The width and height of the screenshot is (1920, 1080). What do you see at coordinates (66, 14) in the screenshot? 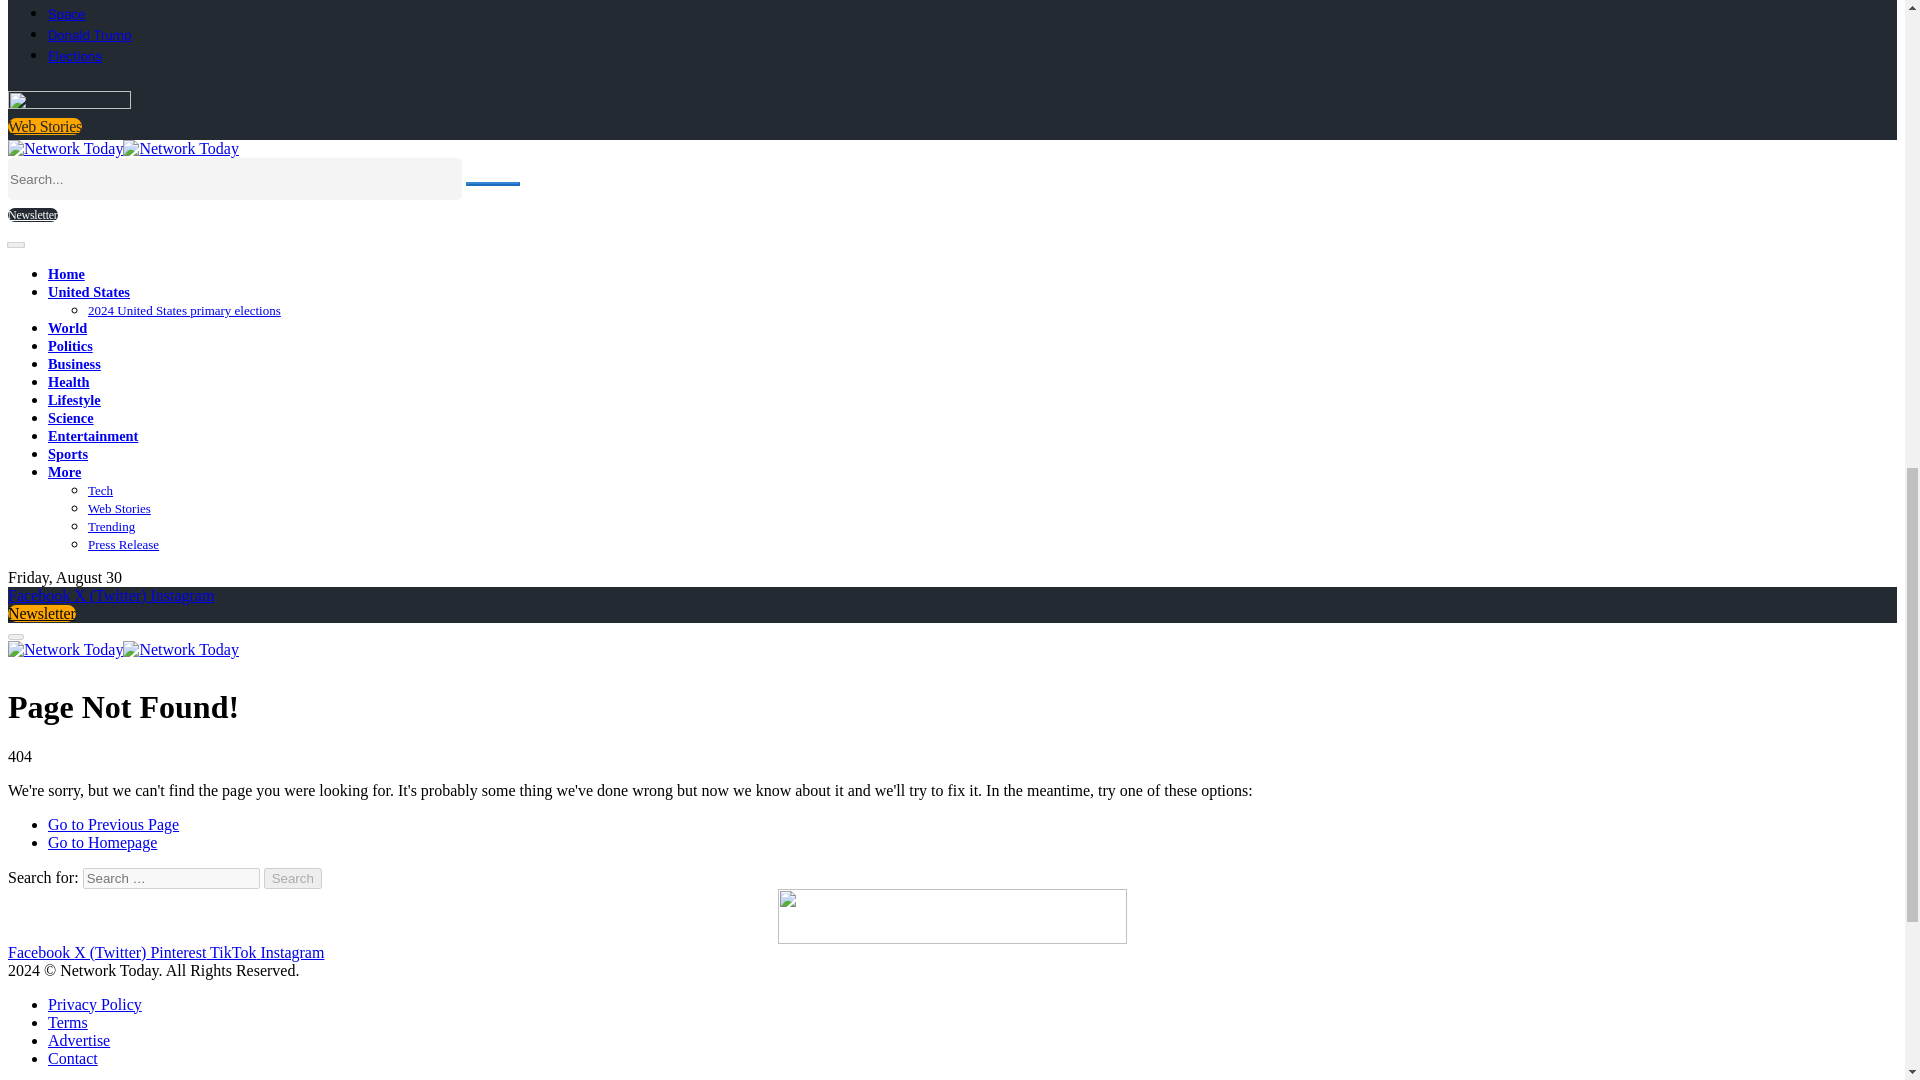
I see `Space` at bounding box center [66, 14].